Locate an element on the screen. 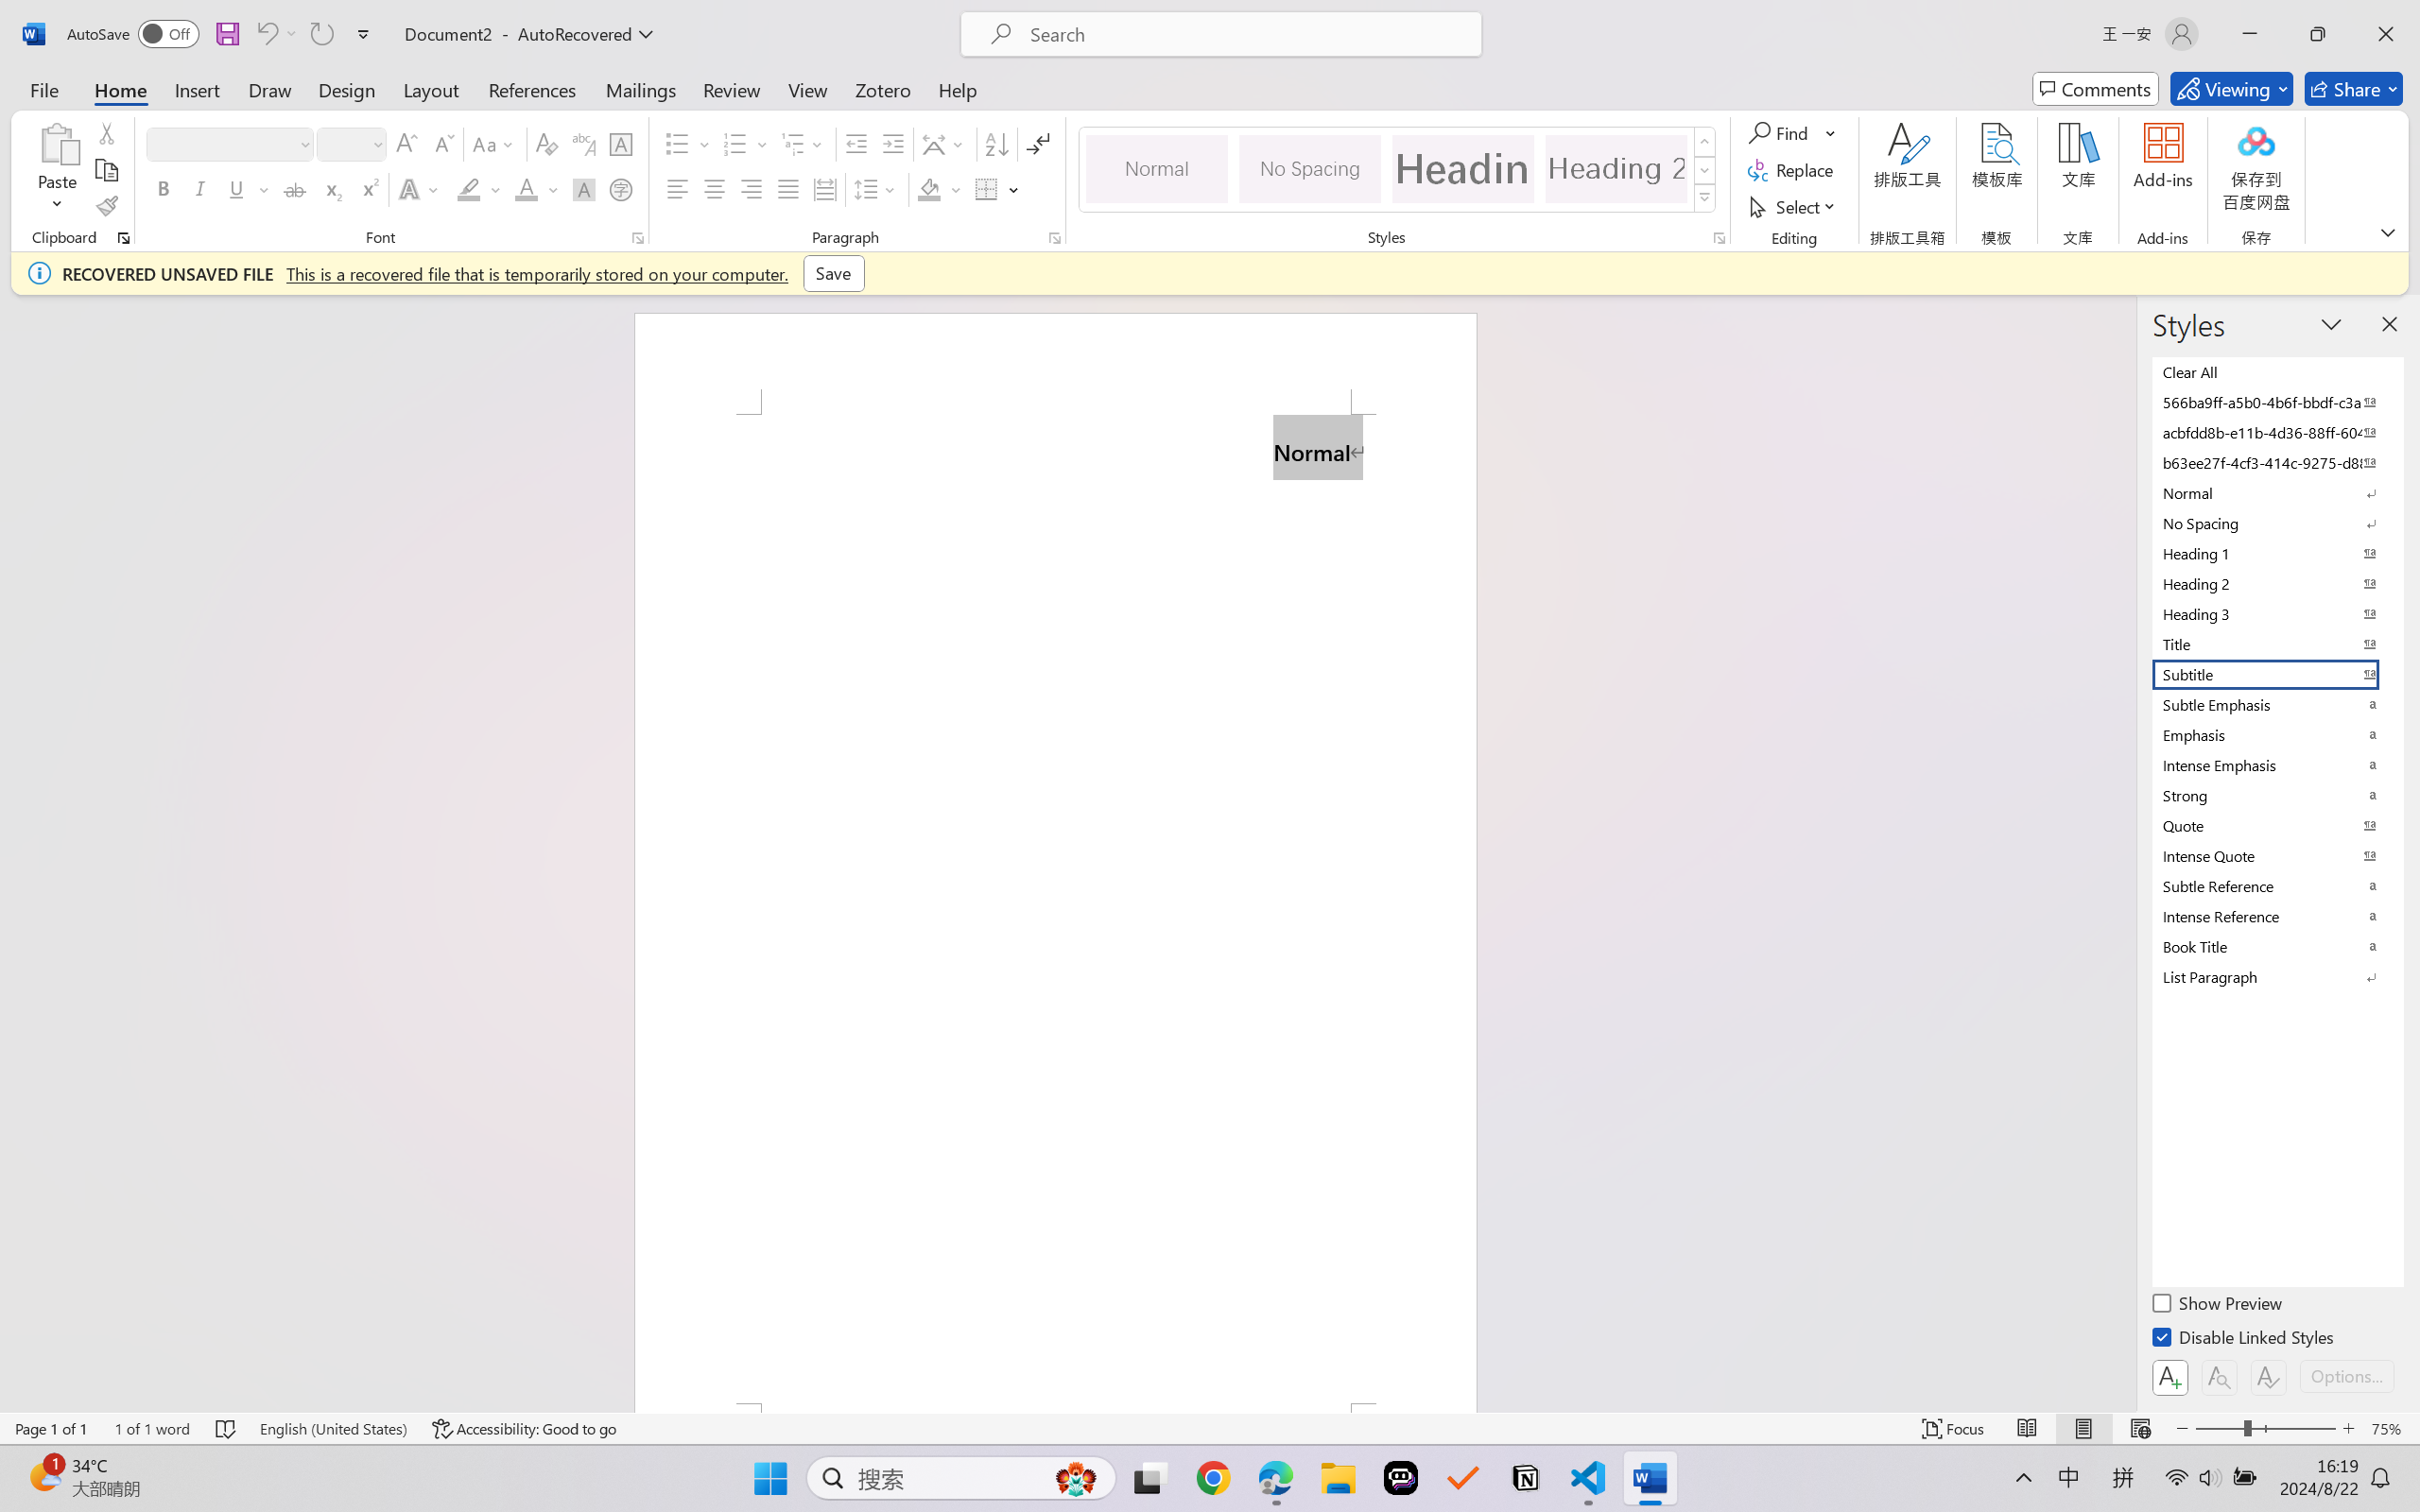  Office Clipboard... is located at coordinates (123, 238).